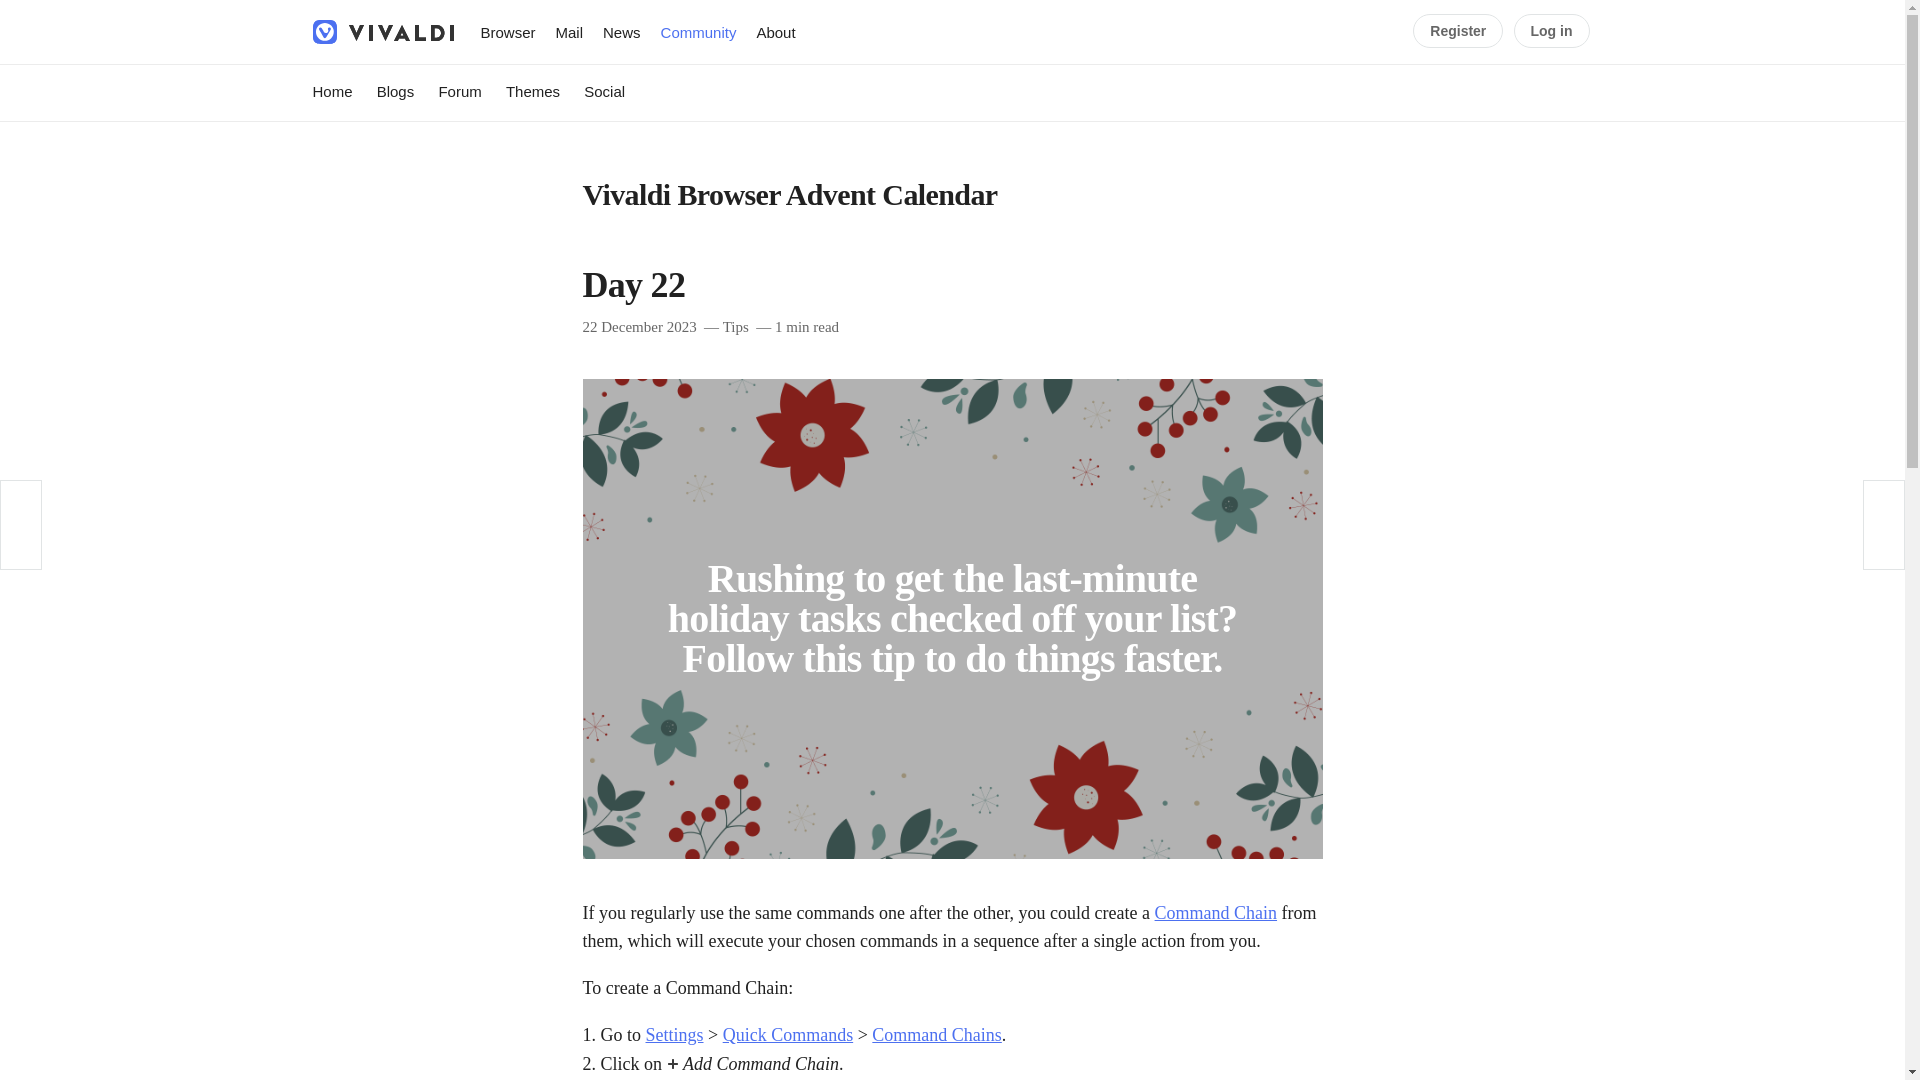  What do you see at coordinates (638, 326) in the screenshot?
I see `22 December 2023` at bounding box center [638, 326].